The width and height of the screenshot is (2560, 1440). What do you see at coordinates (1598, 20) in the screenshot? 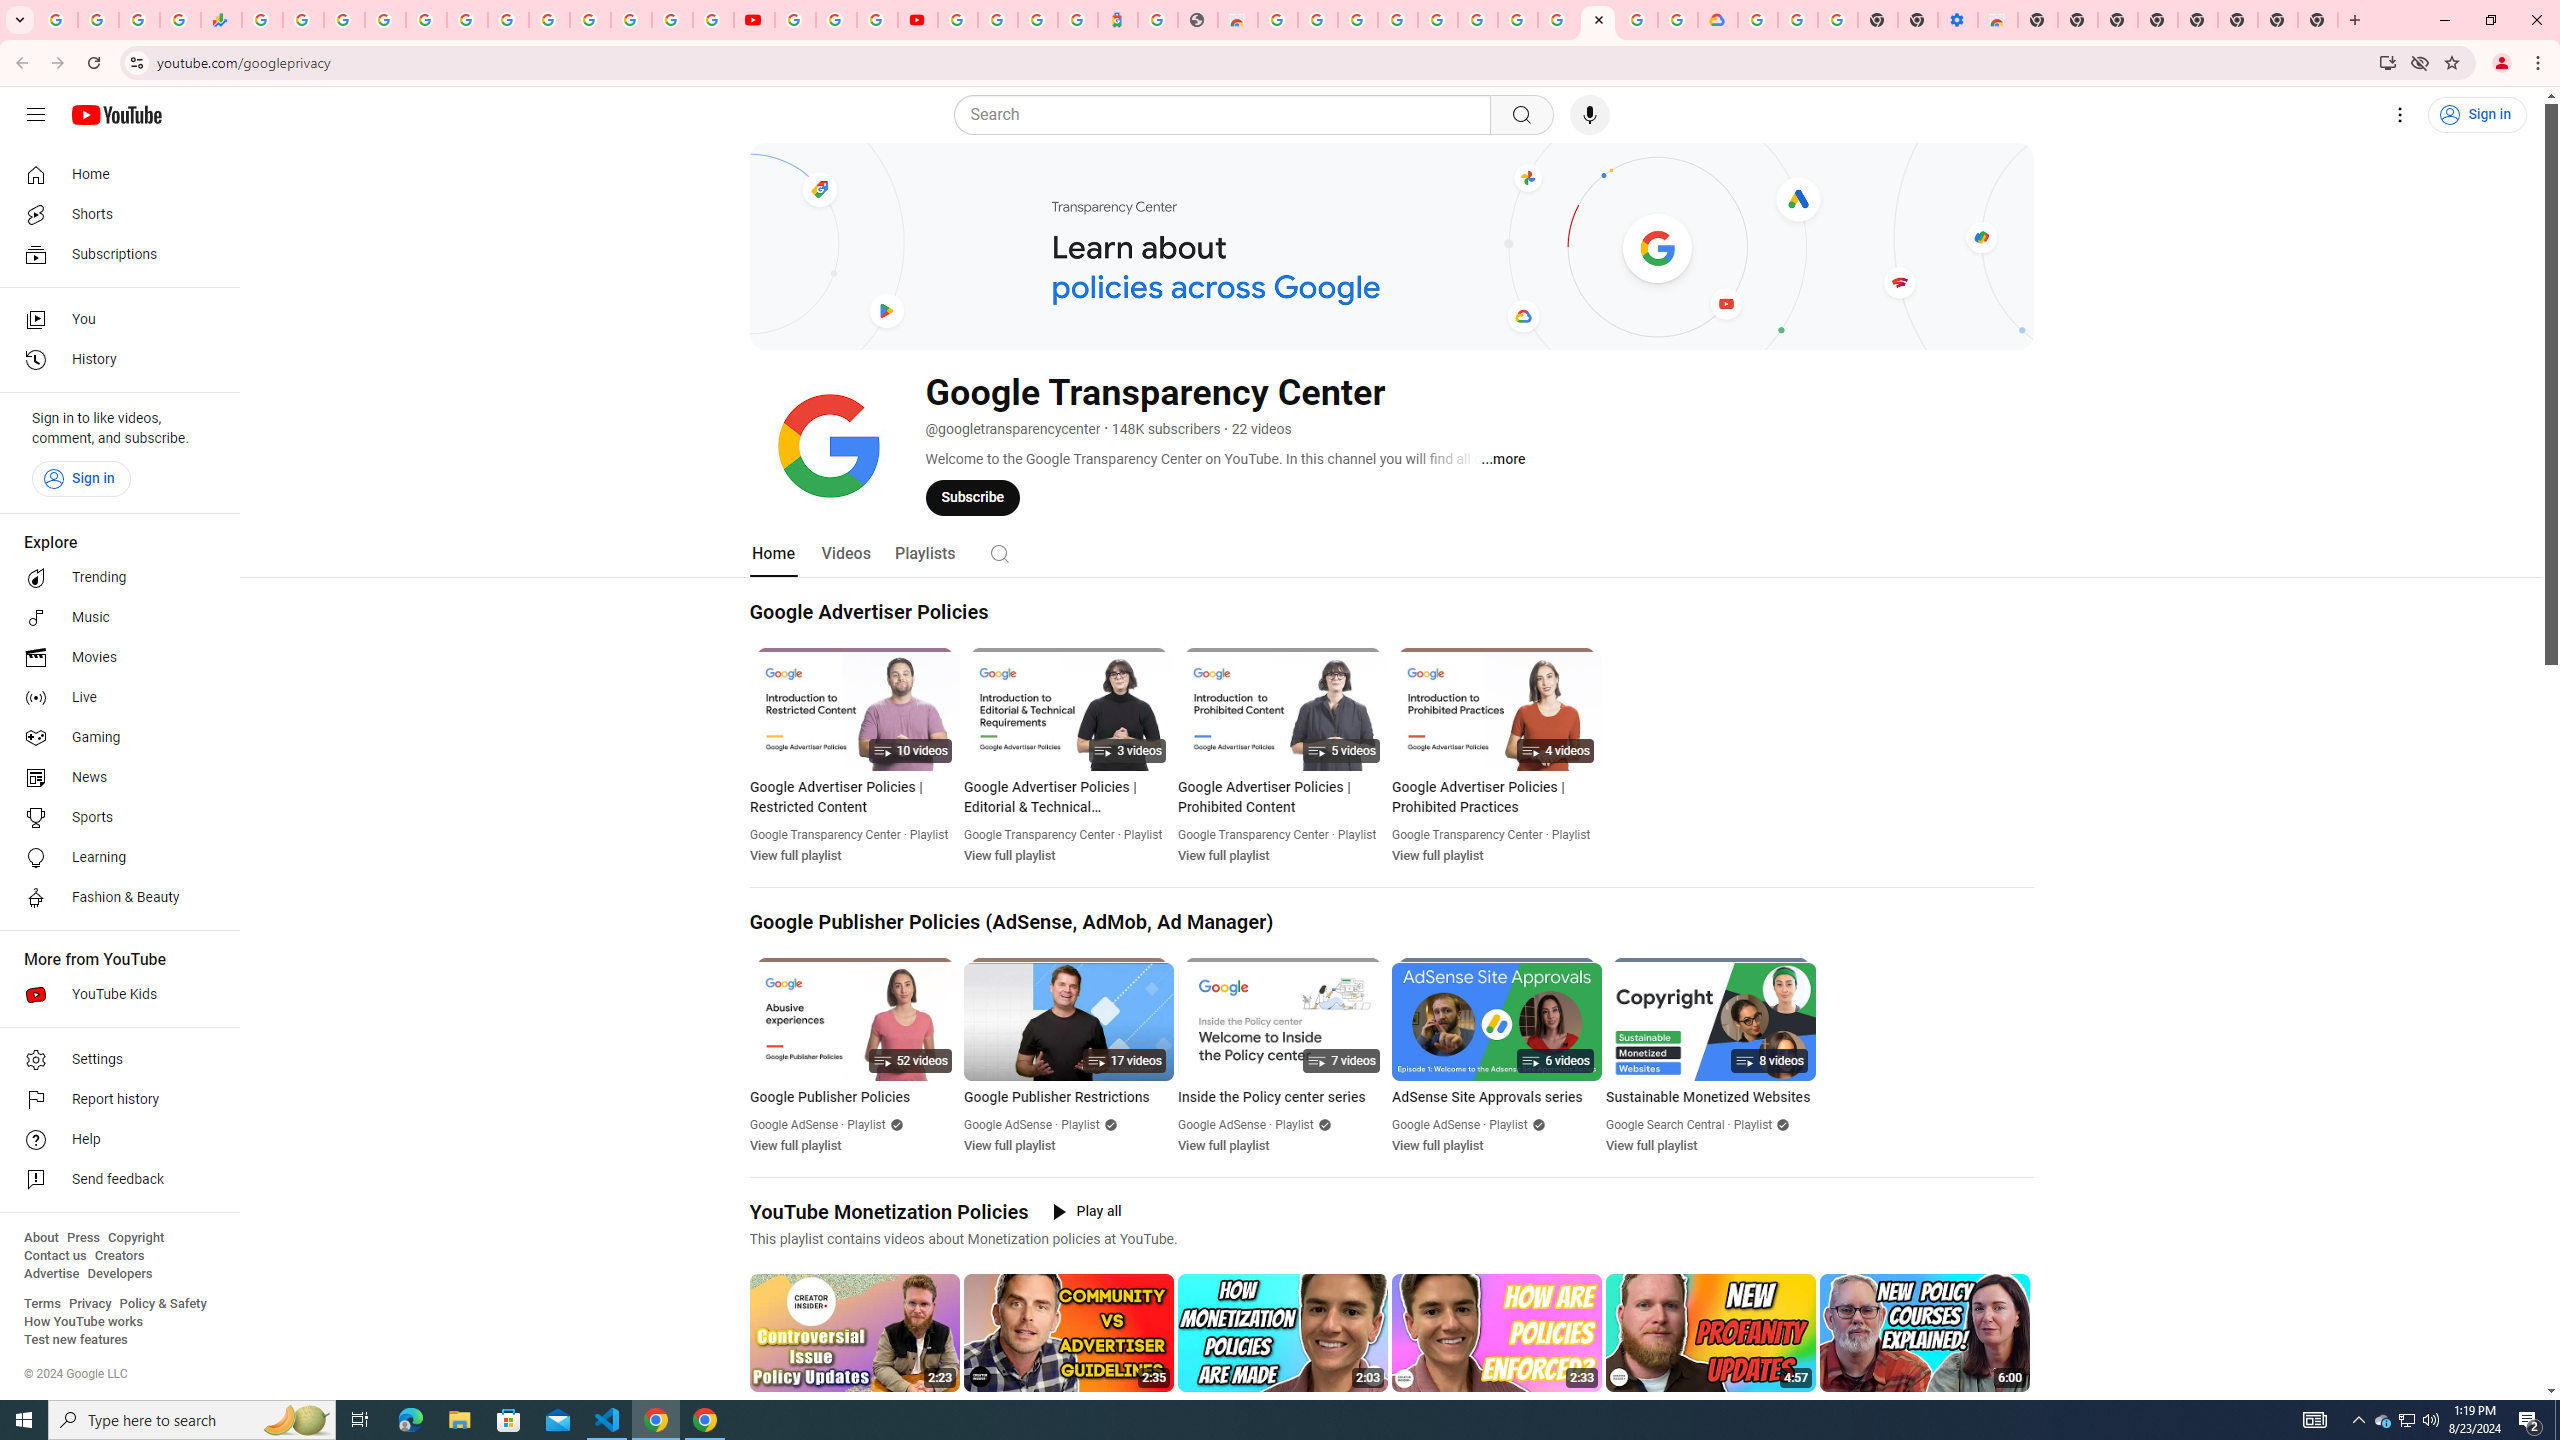
I see `Google Transparency Center - YouTube` at bounding box center [1598, 20].